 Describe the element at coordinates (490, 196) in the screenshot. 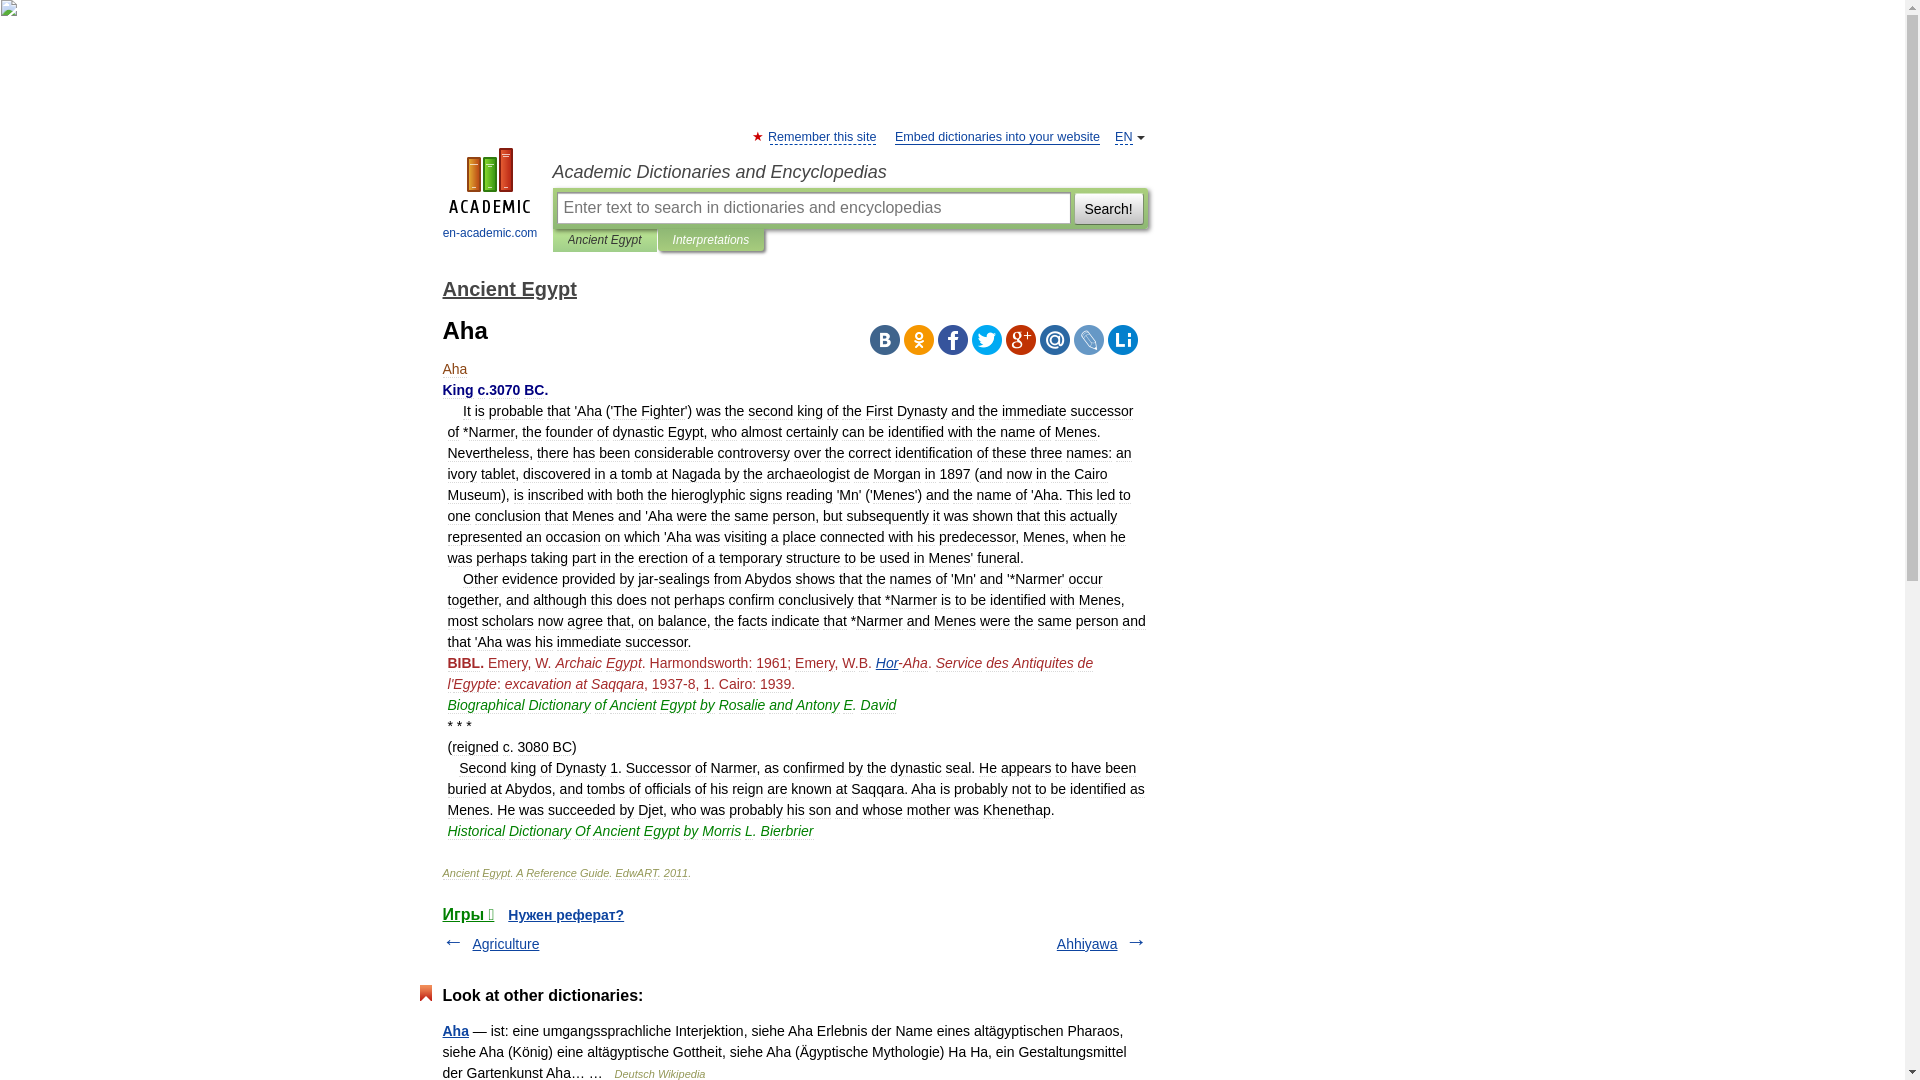

I see `en-academic.com` at that location.